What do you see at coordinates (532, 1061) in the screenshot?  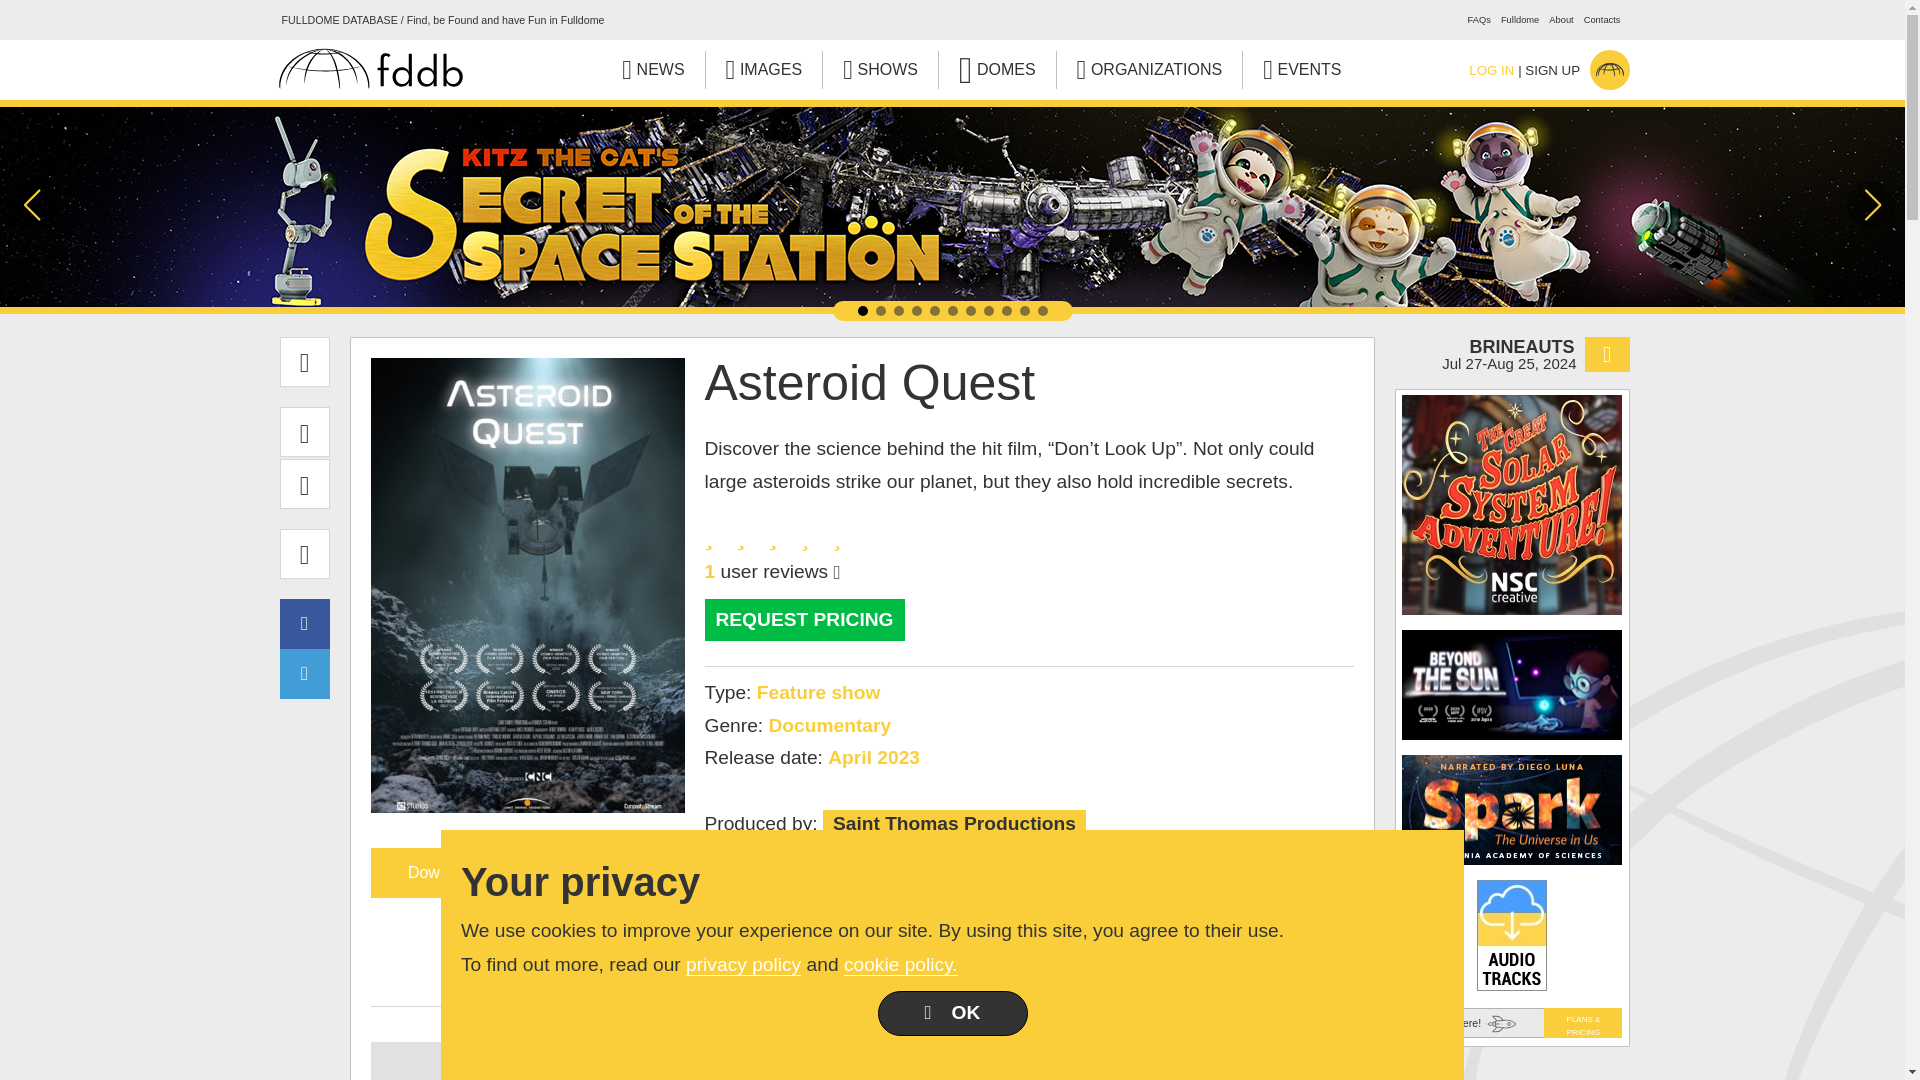 I see `Flat trailer` at bounding box center [532, 1061].